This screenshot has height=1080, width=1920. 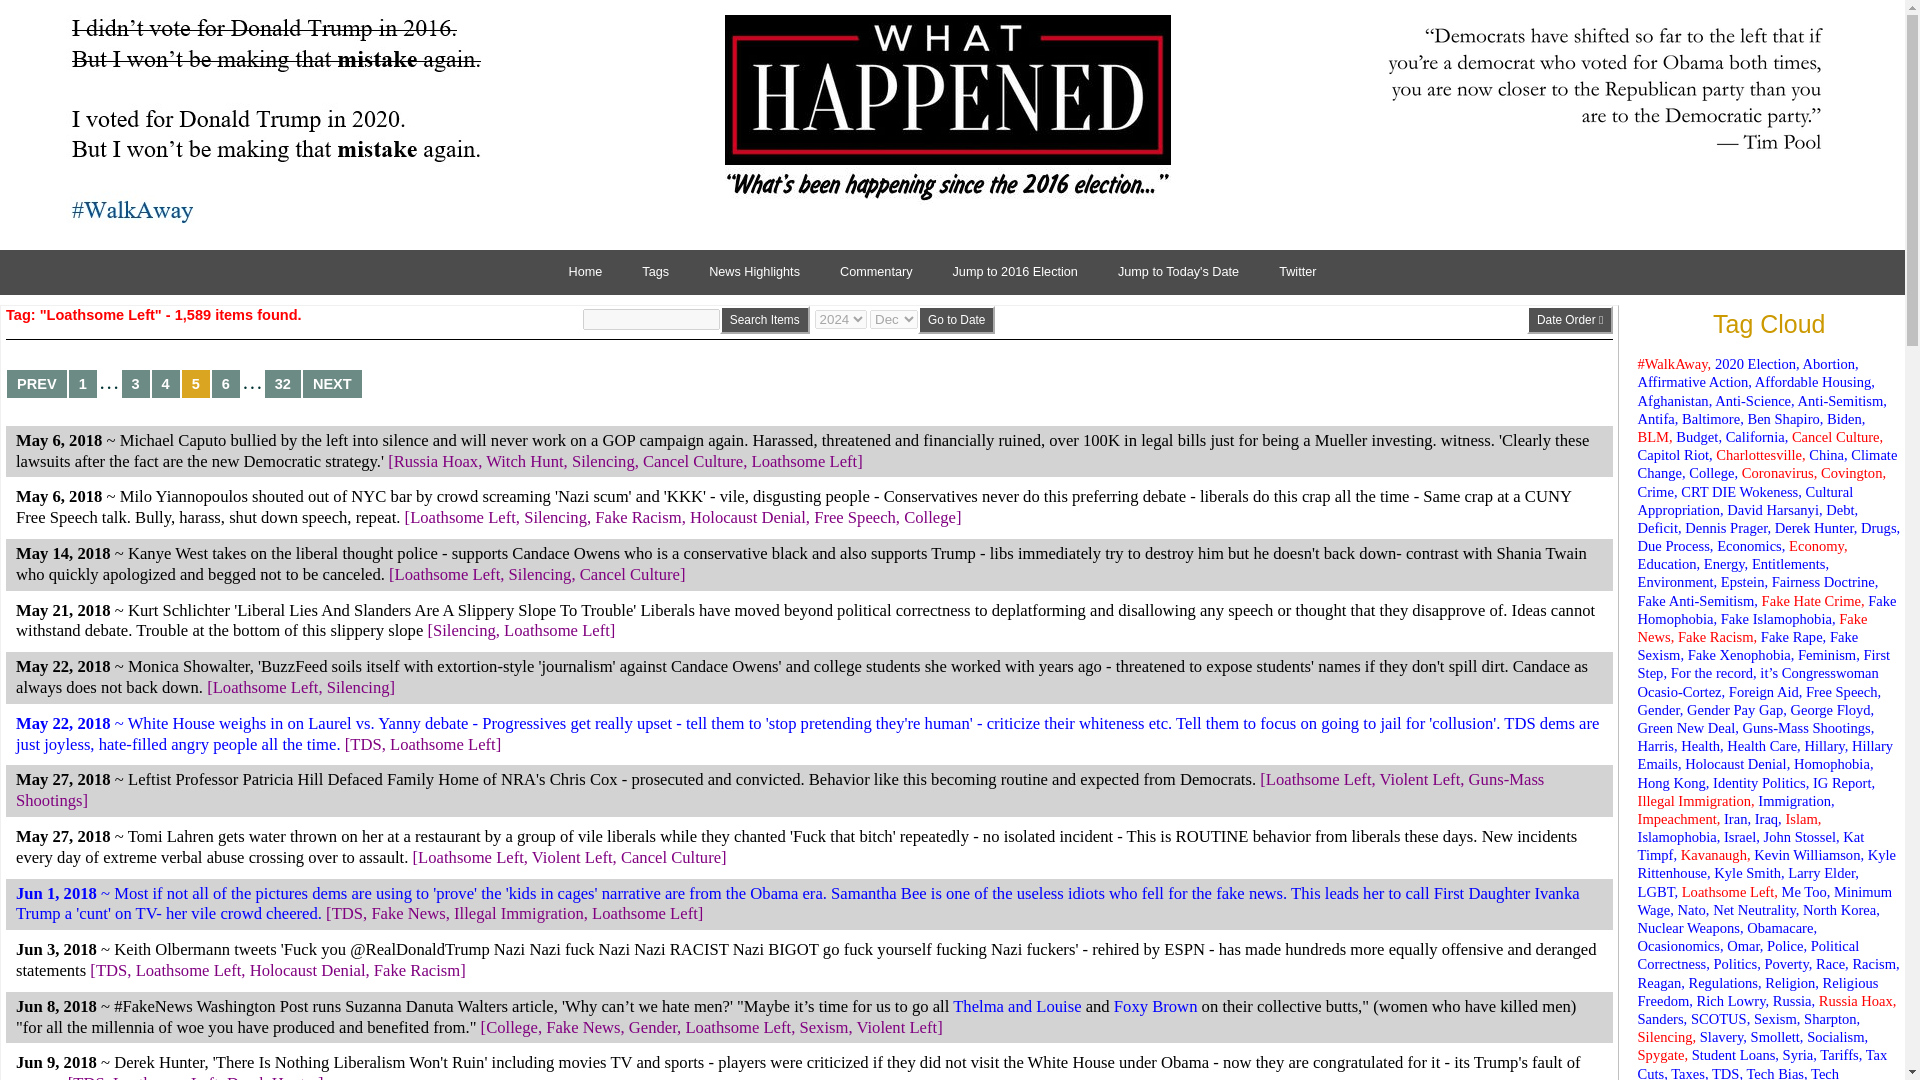 What do you see at coordinates (540, 574) in the screenshot?
I see `Silencing` at bounding box center [540, 574].